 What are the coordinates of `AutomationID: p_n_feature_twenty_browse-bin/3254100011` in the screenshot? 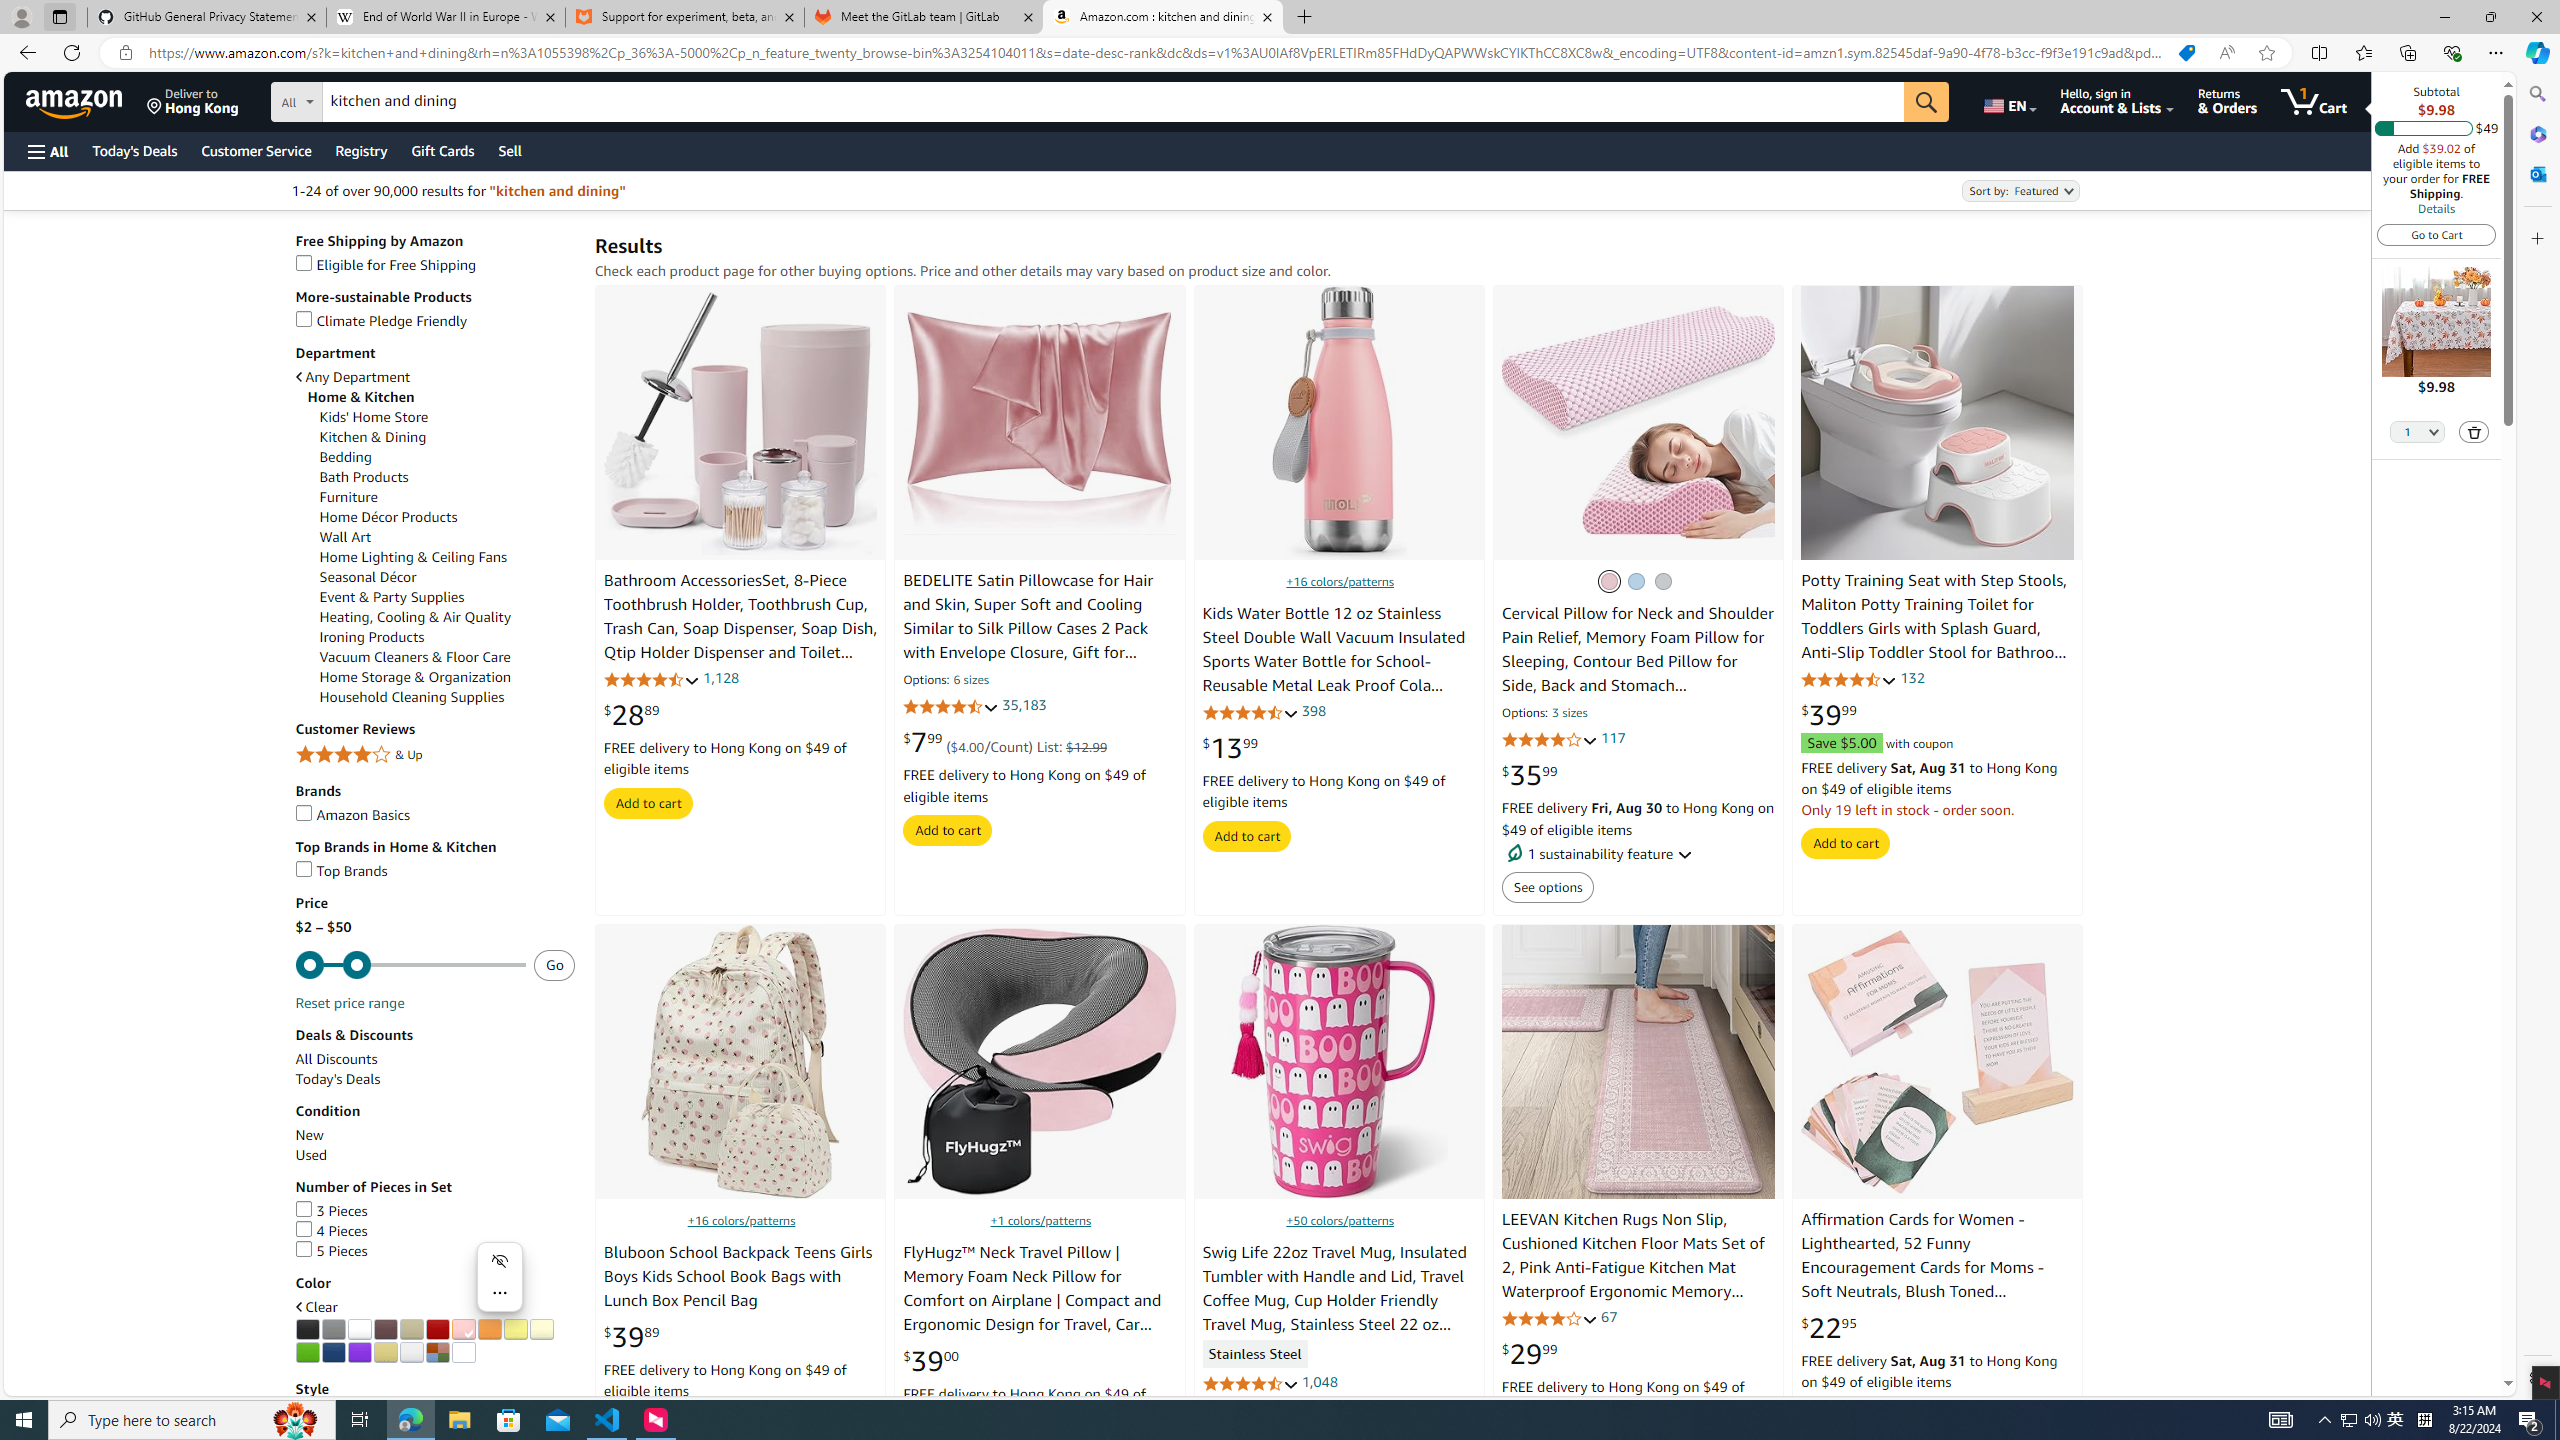 It's located at (360, 1330).